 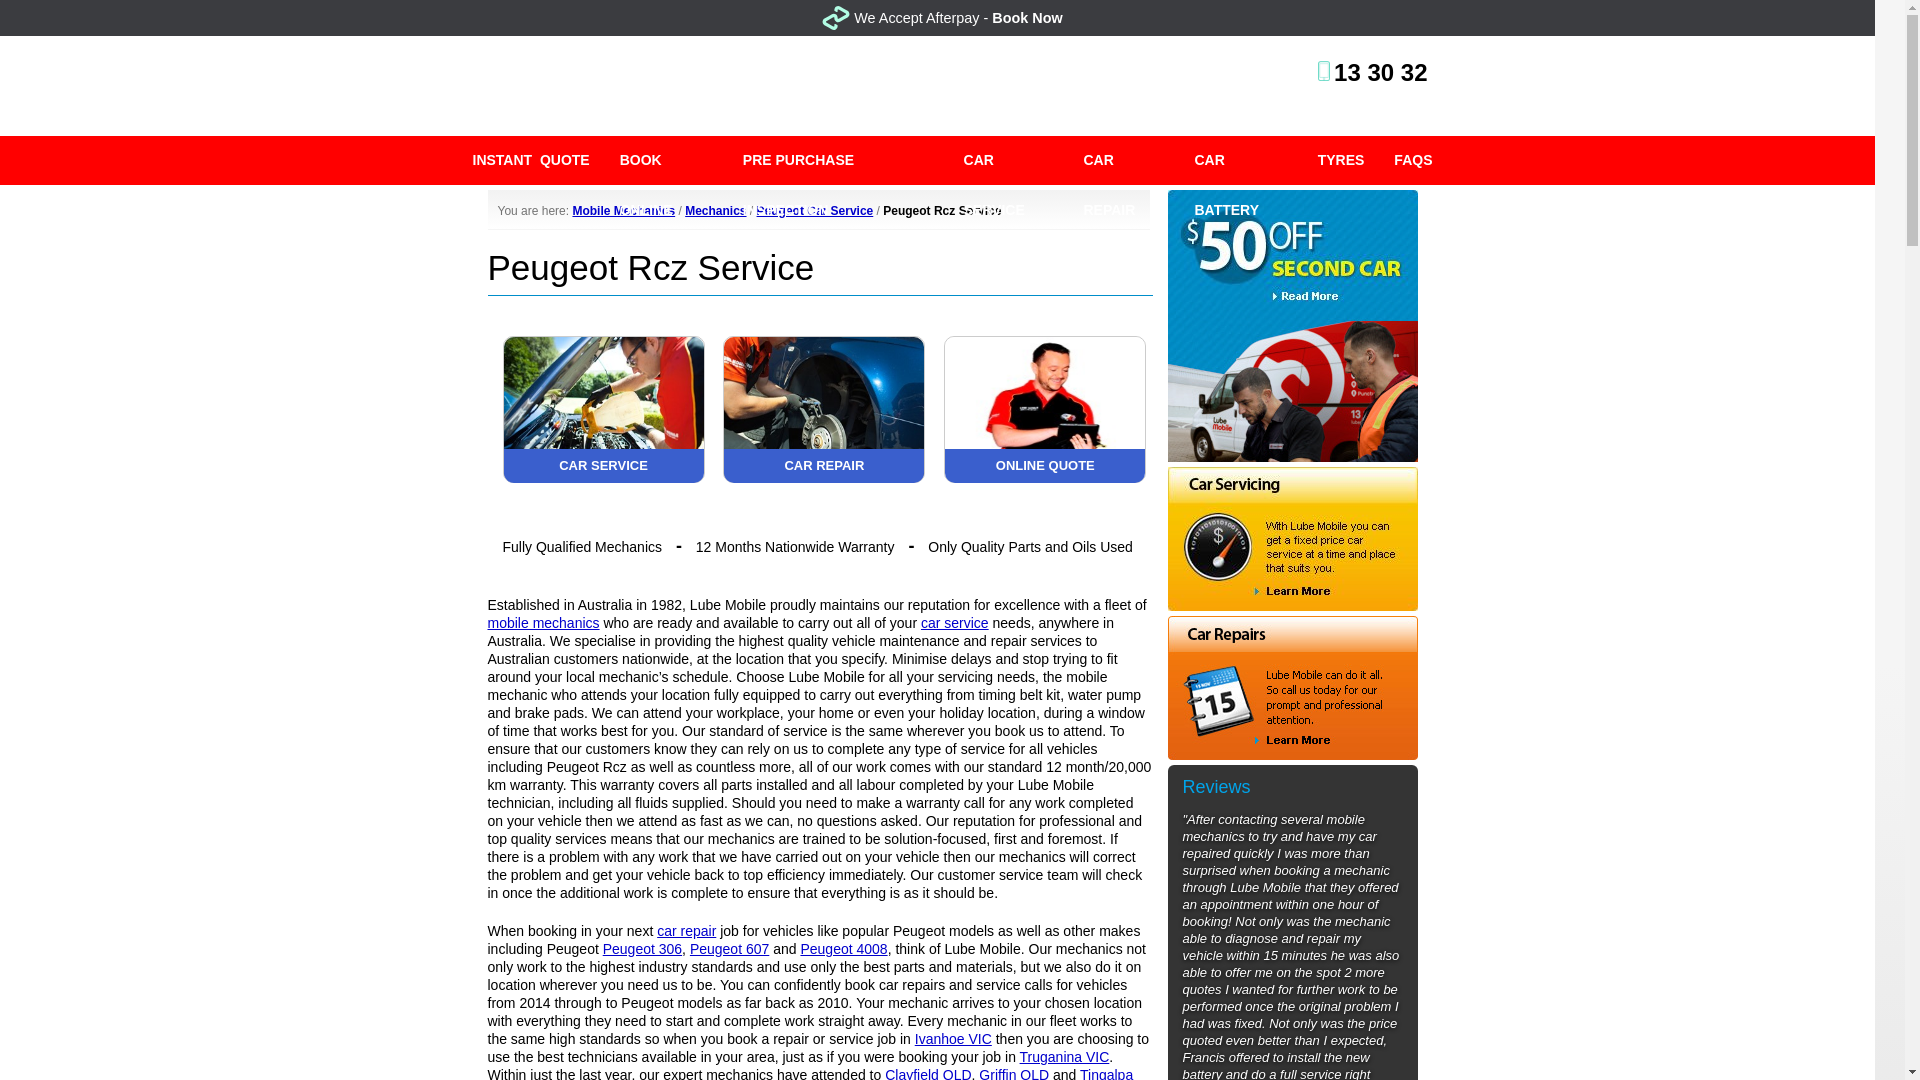 I want to click on Truganina VIC, so click(x=1064, y=1056).